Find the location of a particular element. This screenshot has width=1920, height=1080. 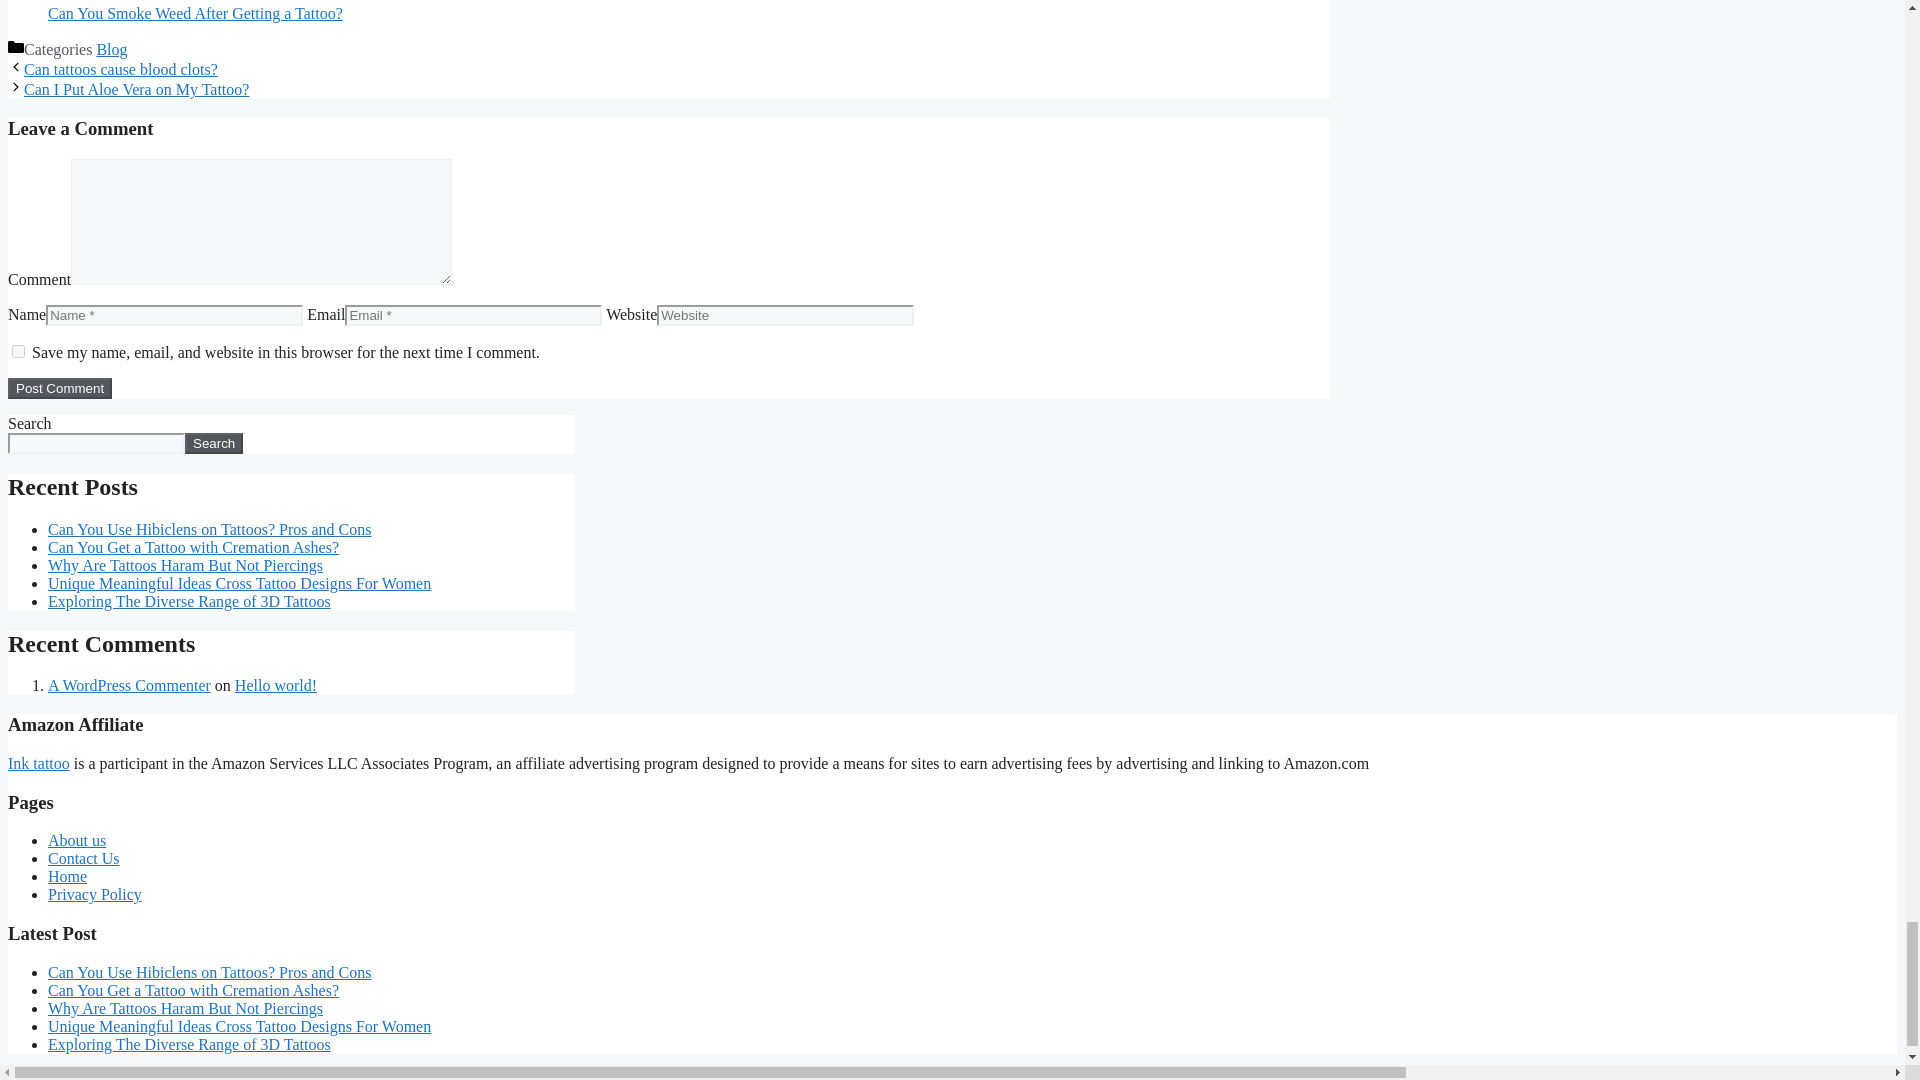

Can You Get a Tattoo with Cremation Ashes? is located at coordinates (194, 547).